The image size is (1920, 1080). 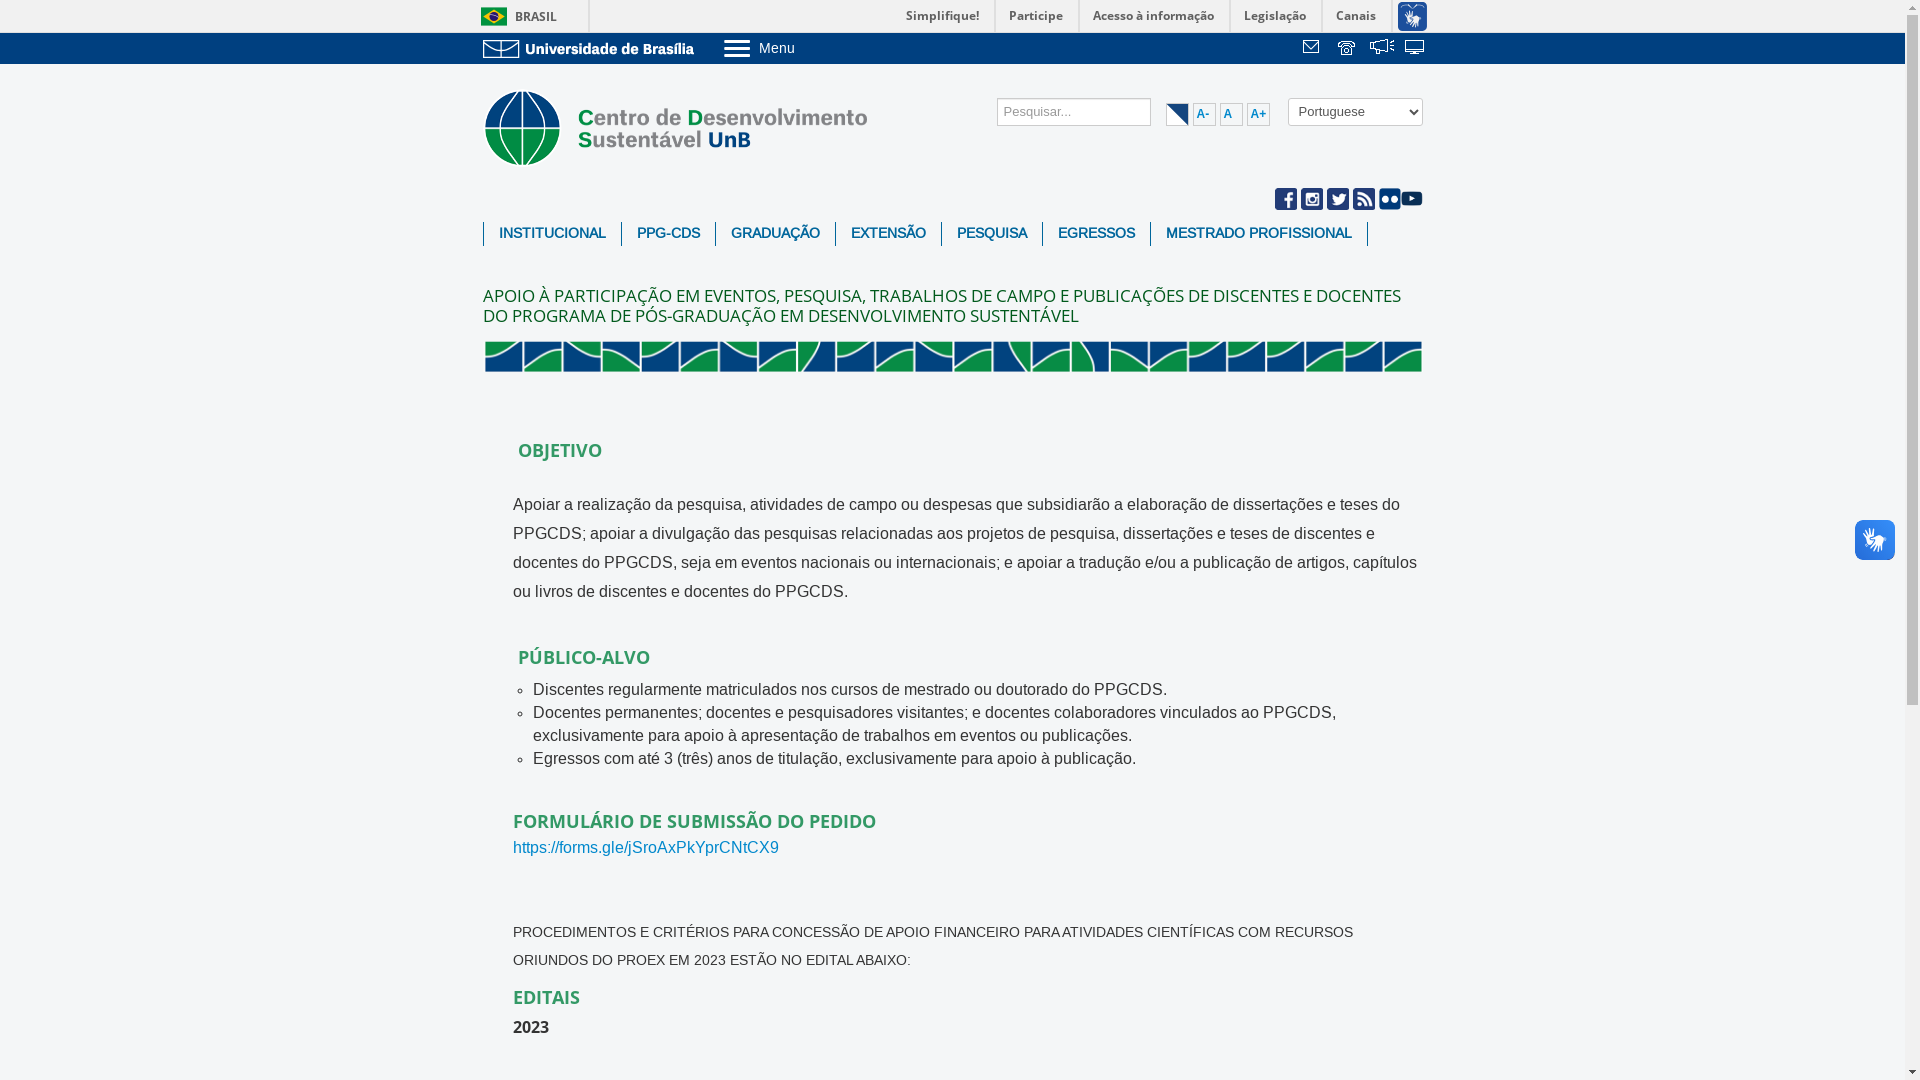 I want to click on  , so click(x=1348, y=49).